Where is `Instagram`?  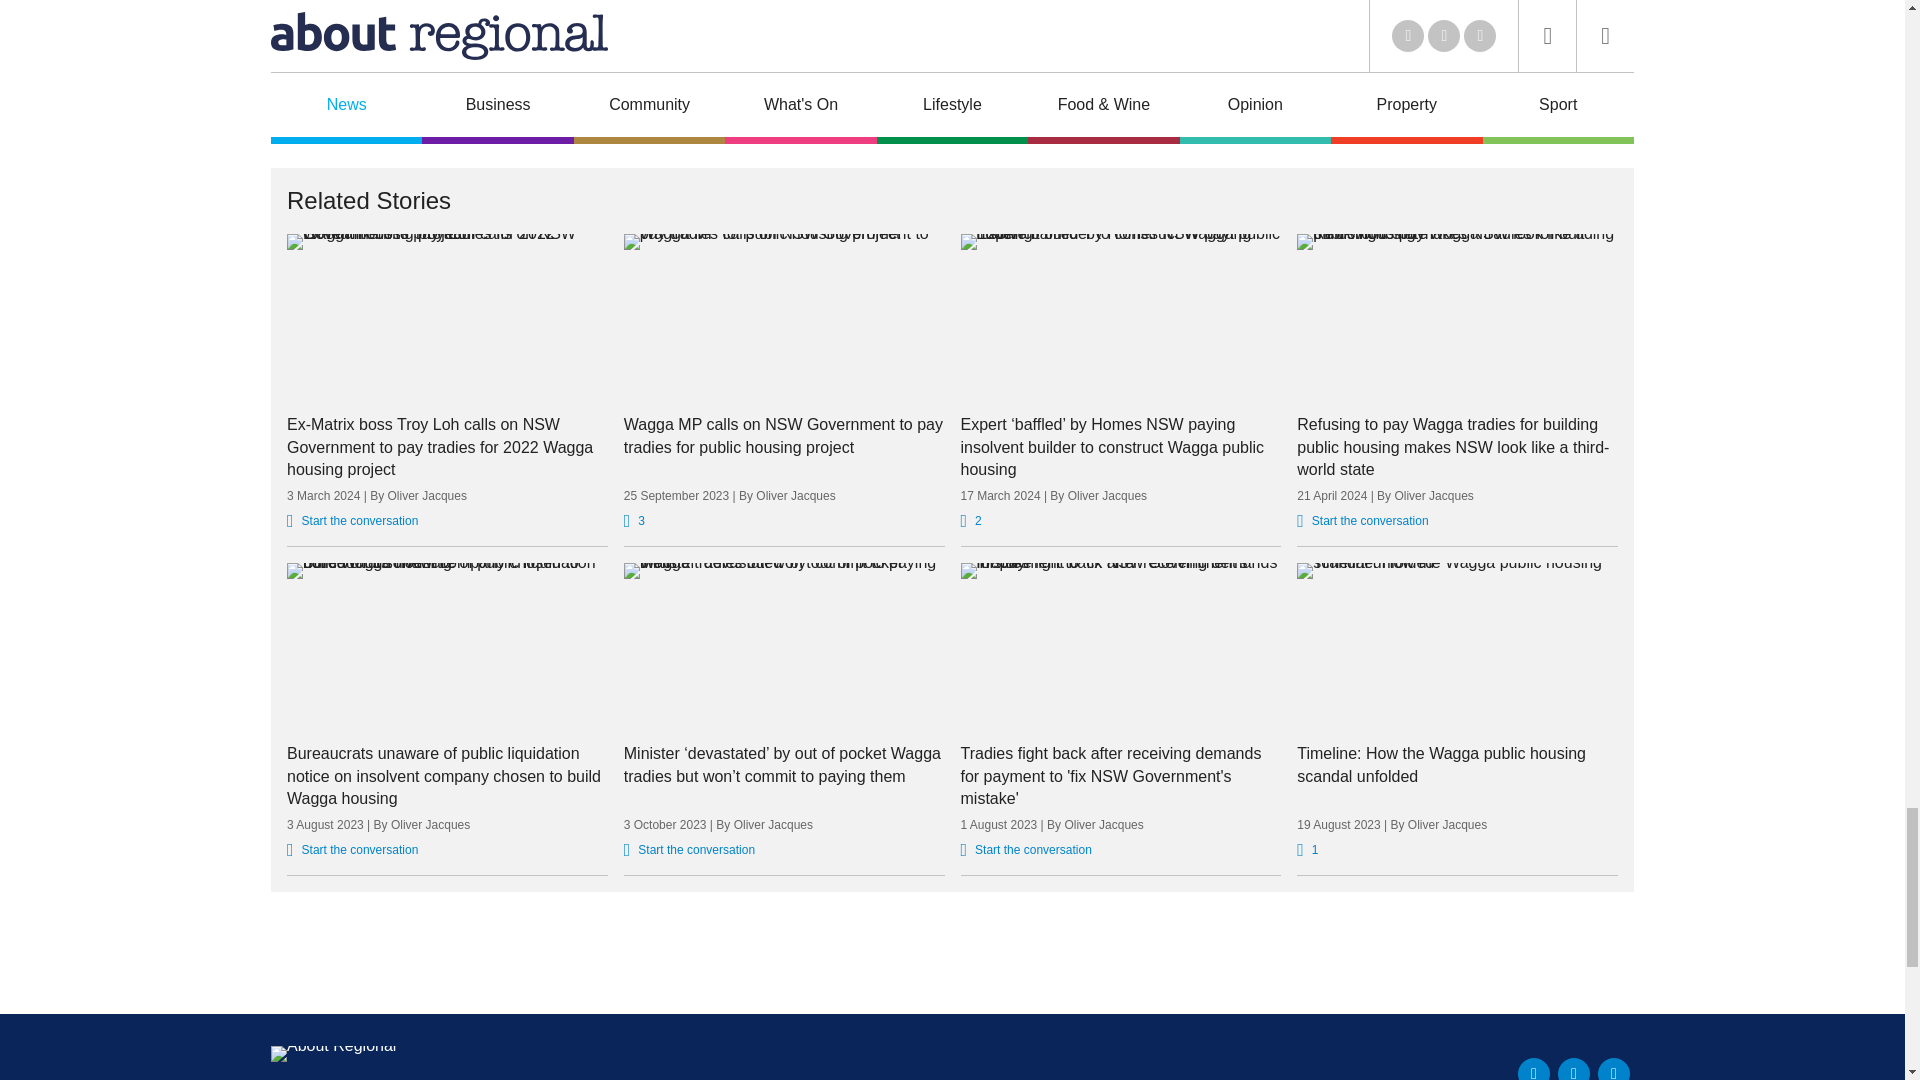 Instagram is located at coordinates (1614, 1069).